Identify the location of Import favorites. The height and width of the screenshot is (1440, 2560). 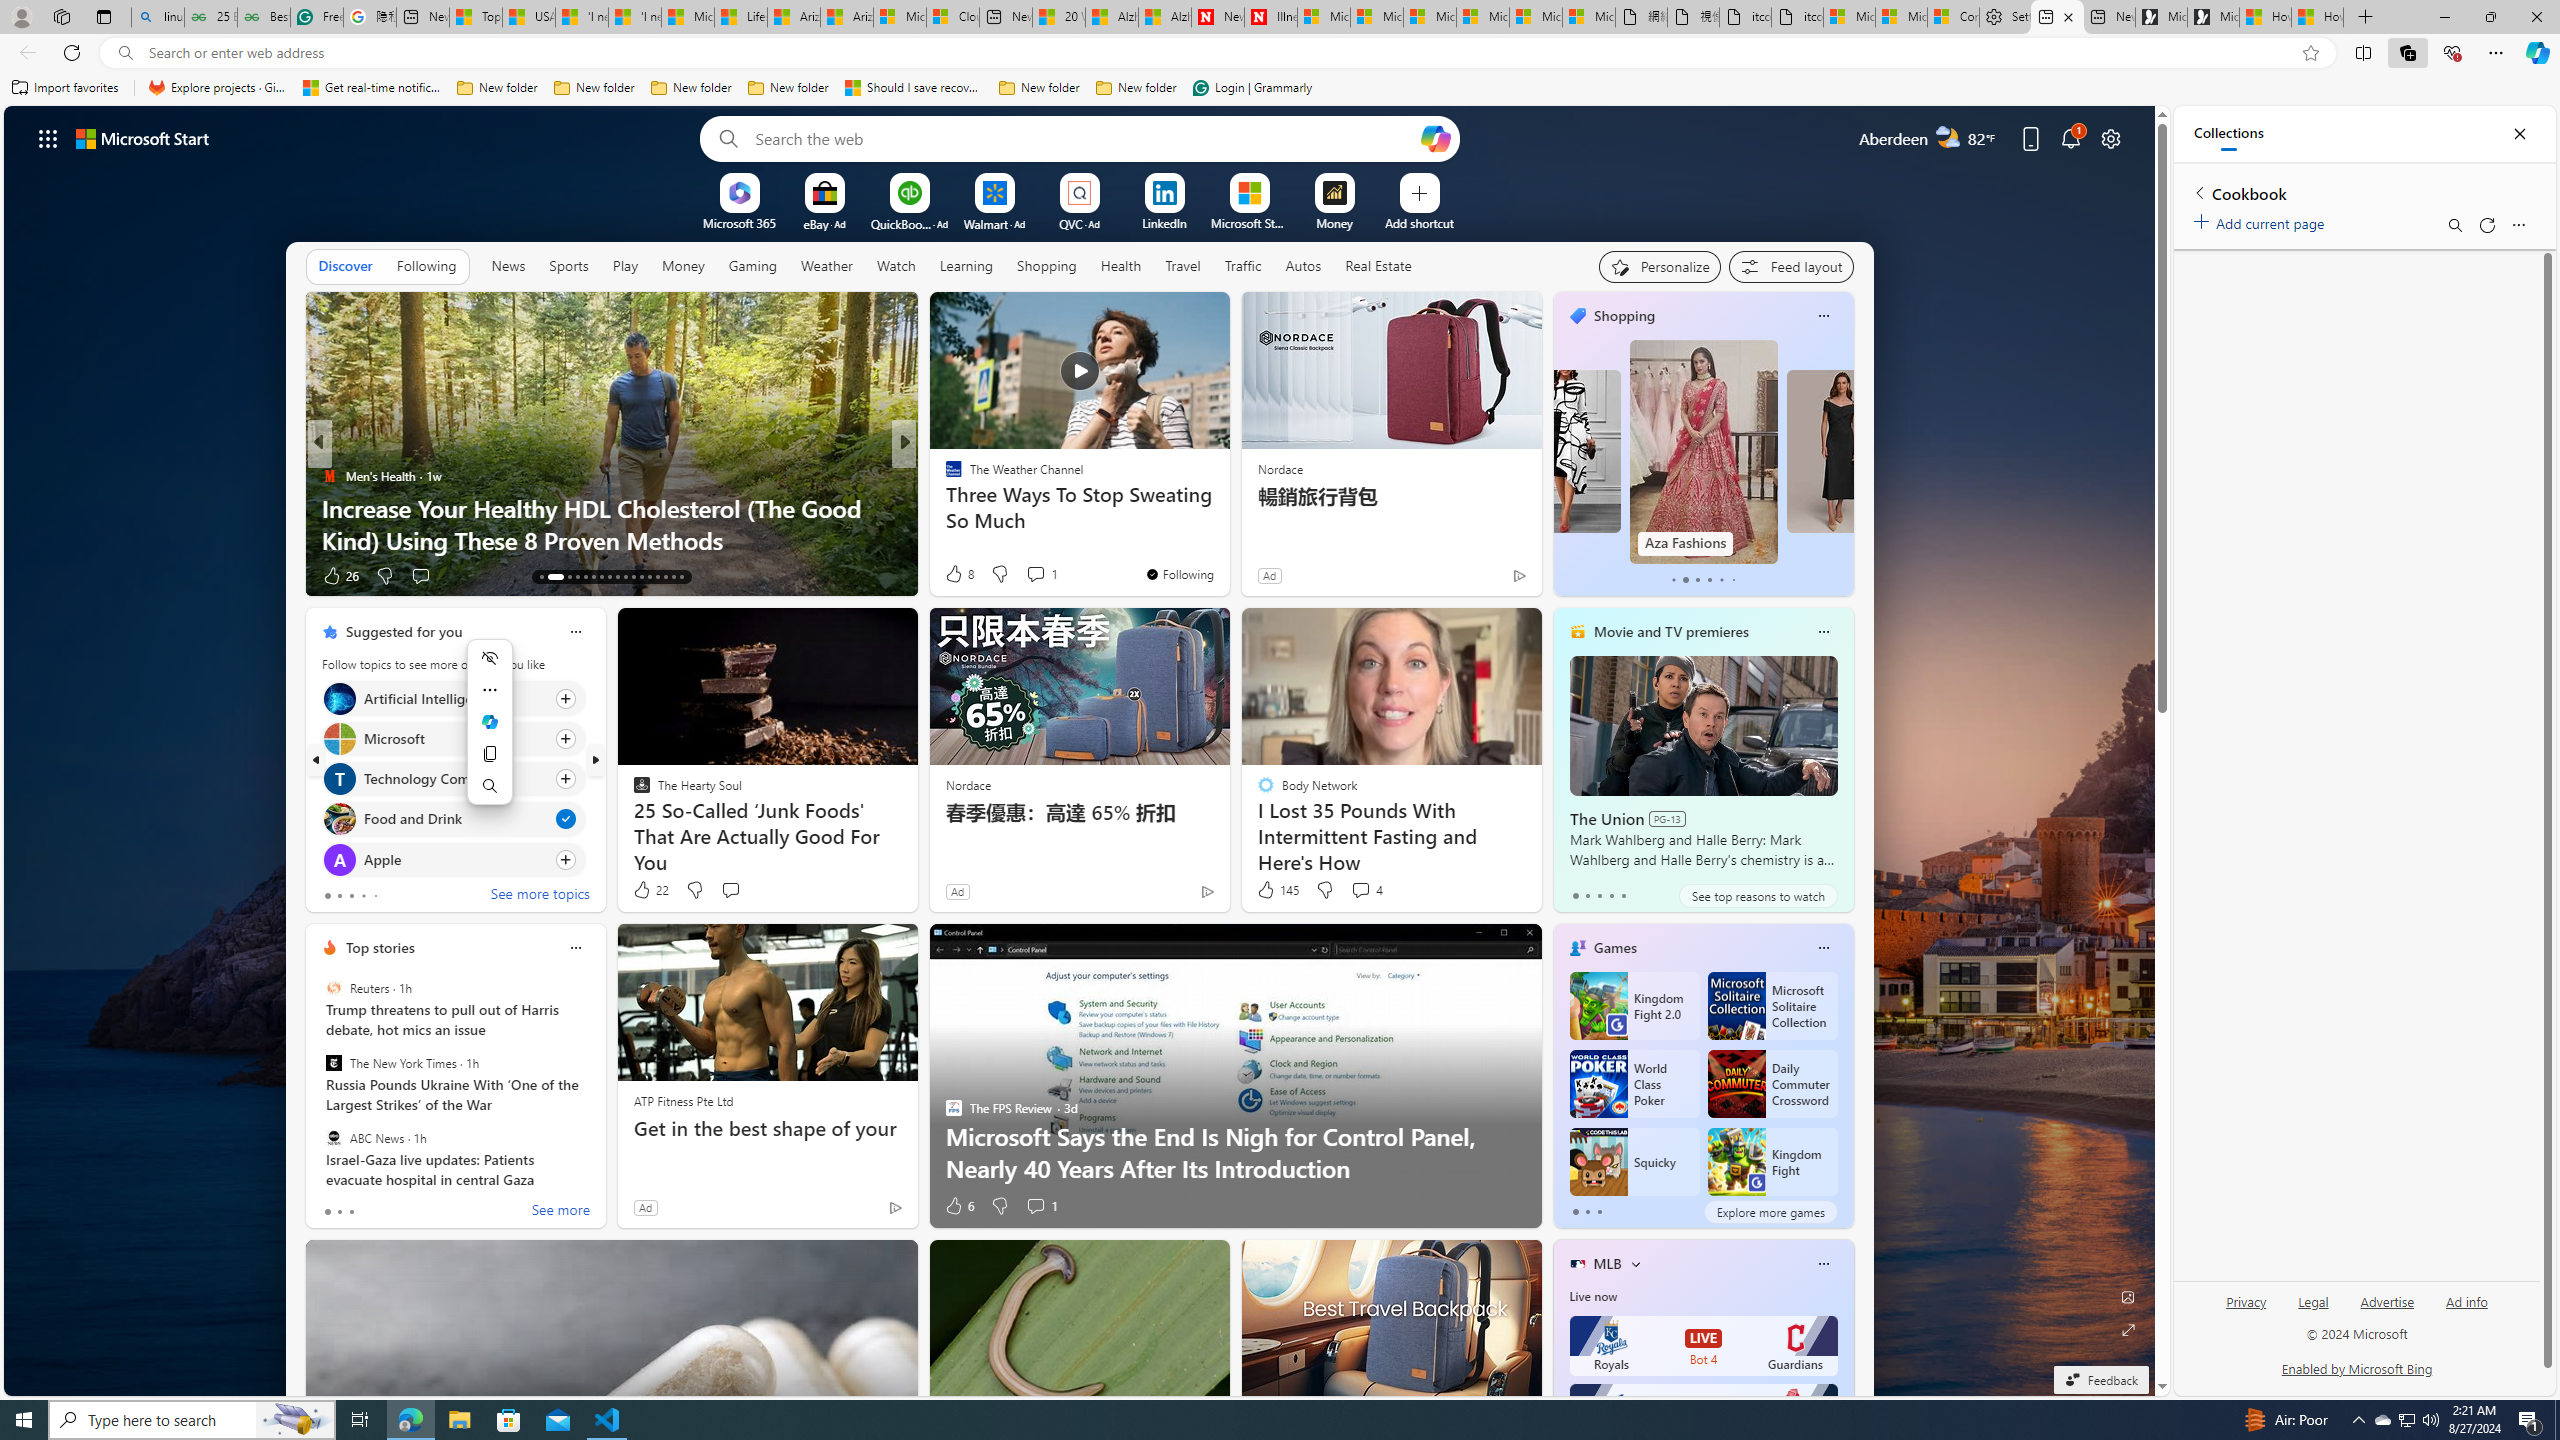
(65, 88).